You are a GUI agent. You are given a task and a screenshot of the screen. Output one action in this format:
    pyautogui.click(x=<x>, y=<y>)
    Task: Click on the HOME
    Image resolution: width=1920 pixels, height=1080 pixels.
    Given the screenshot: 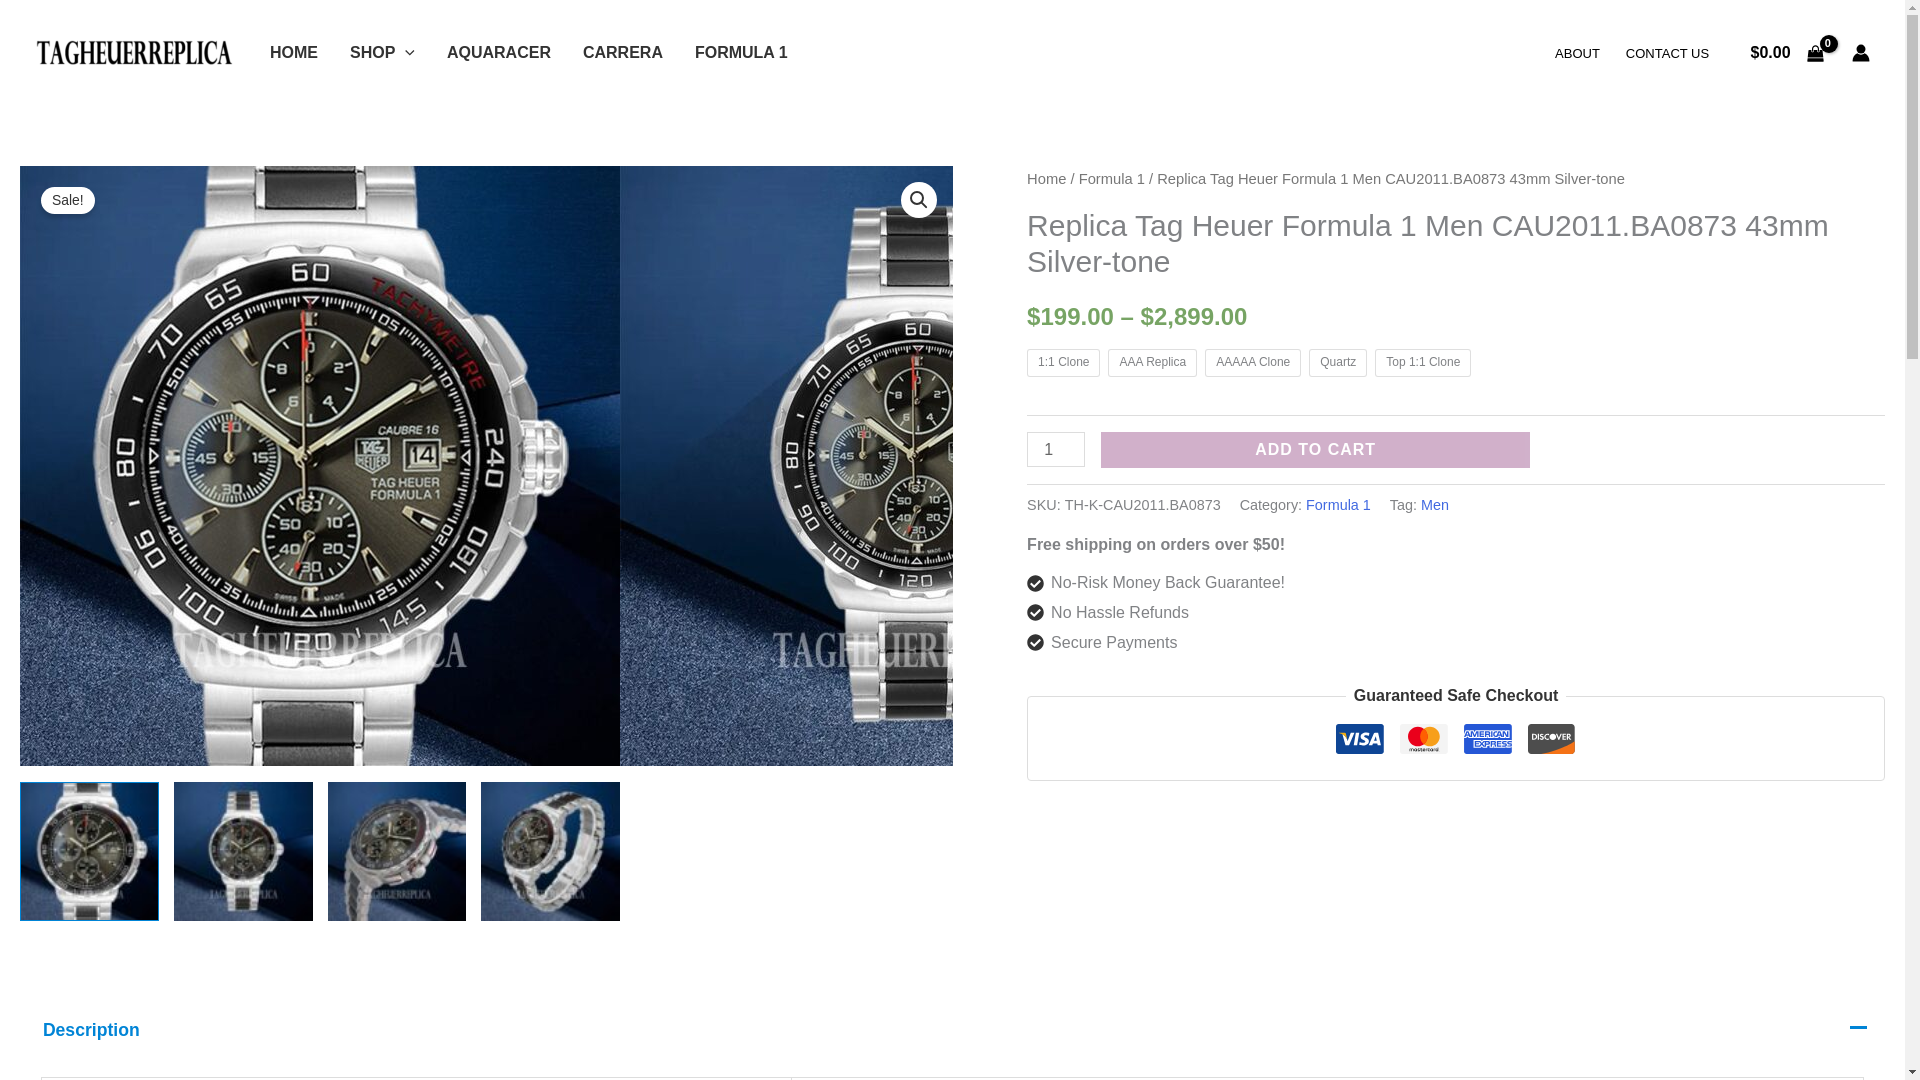 What is the action you would take?
    pyautogui.click(x=294, y=52)
    